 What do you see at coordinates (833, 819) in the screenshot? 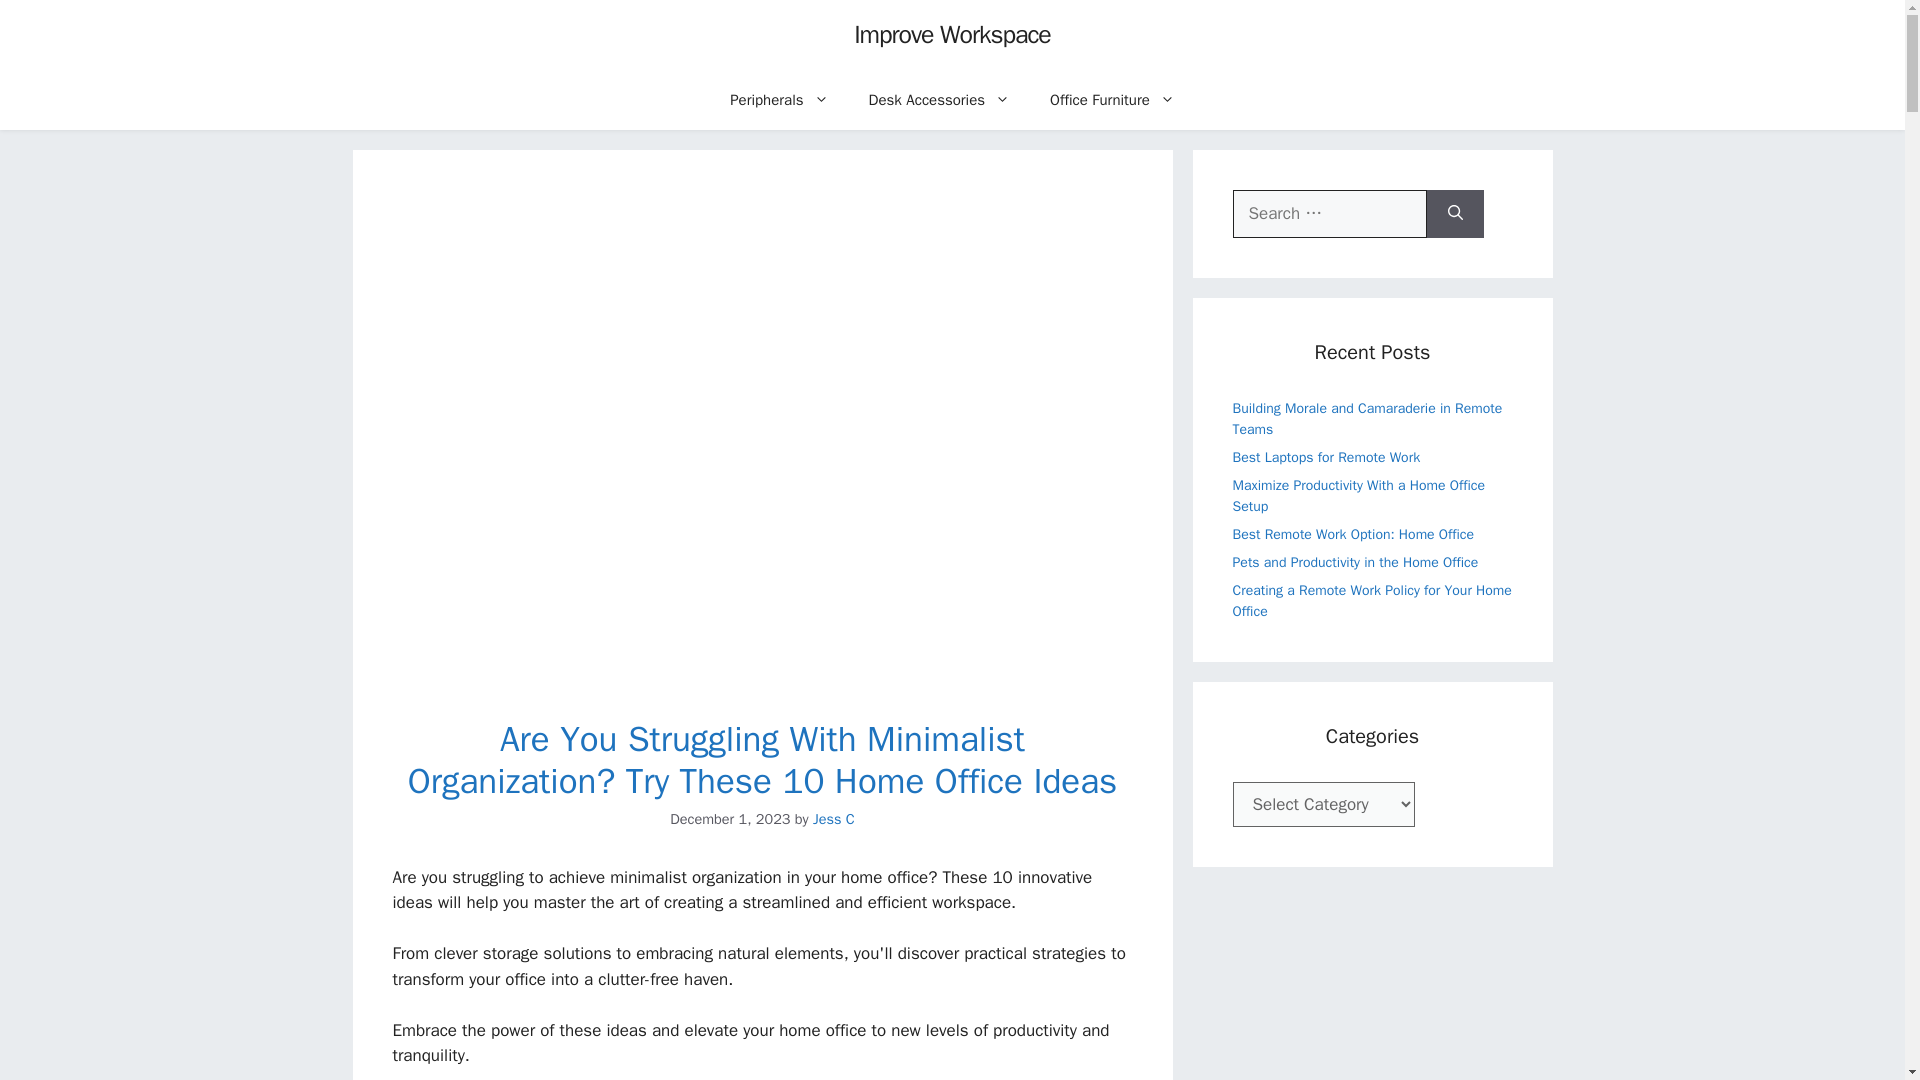
I see `Jess C` at bounding box center [833, 819].